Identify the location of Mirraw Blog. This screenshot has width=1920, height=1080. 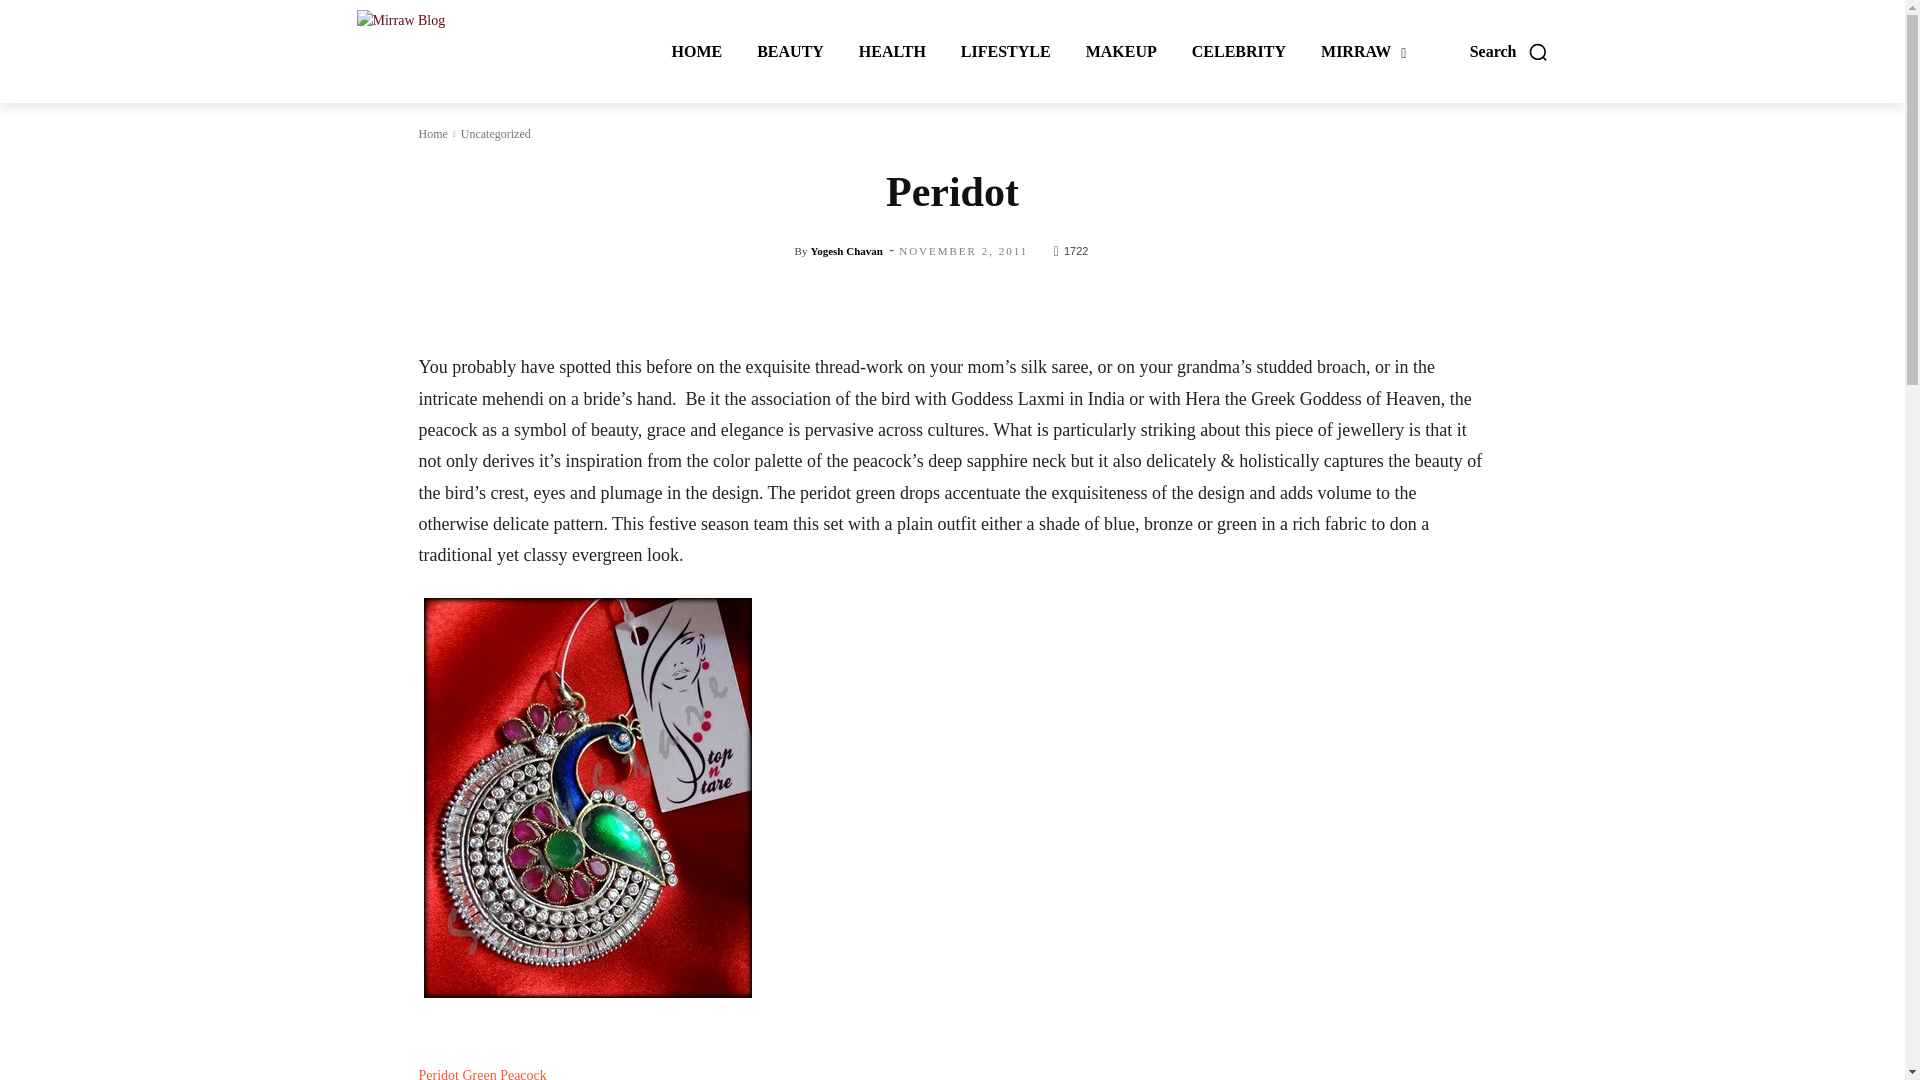
(447, 50).